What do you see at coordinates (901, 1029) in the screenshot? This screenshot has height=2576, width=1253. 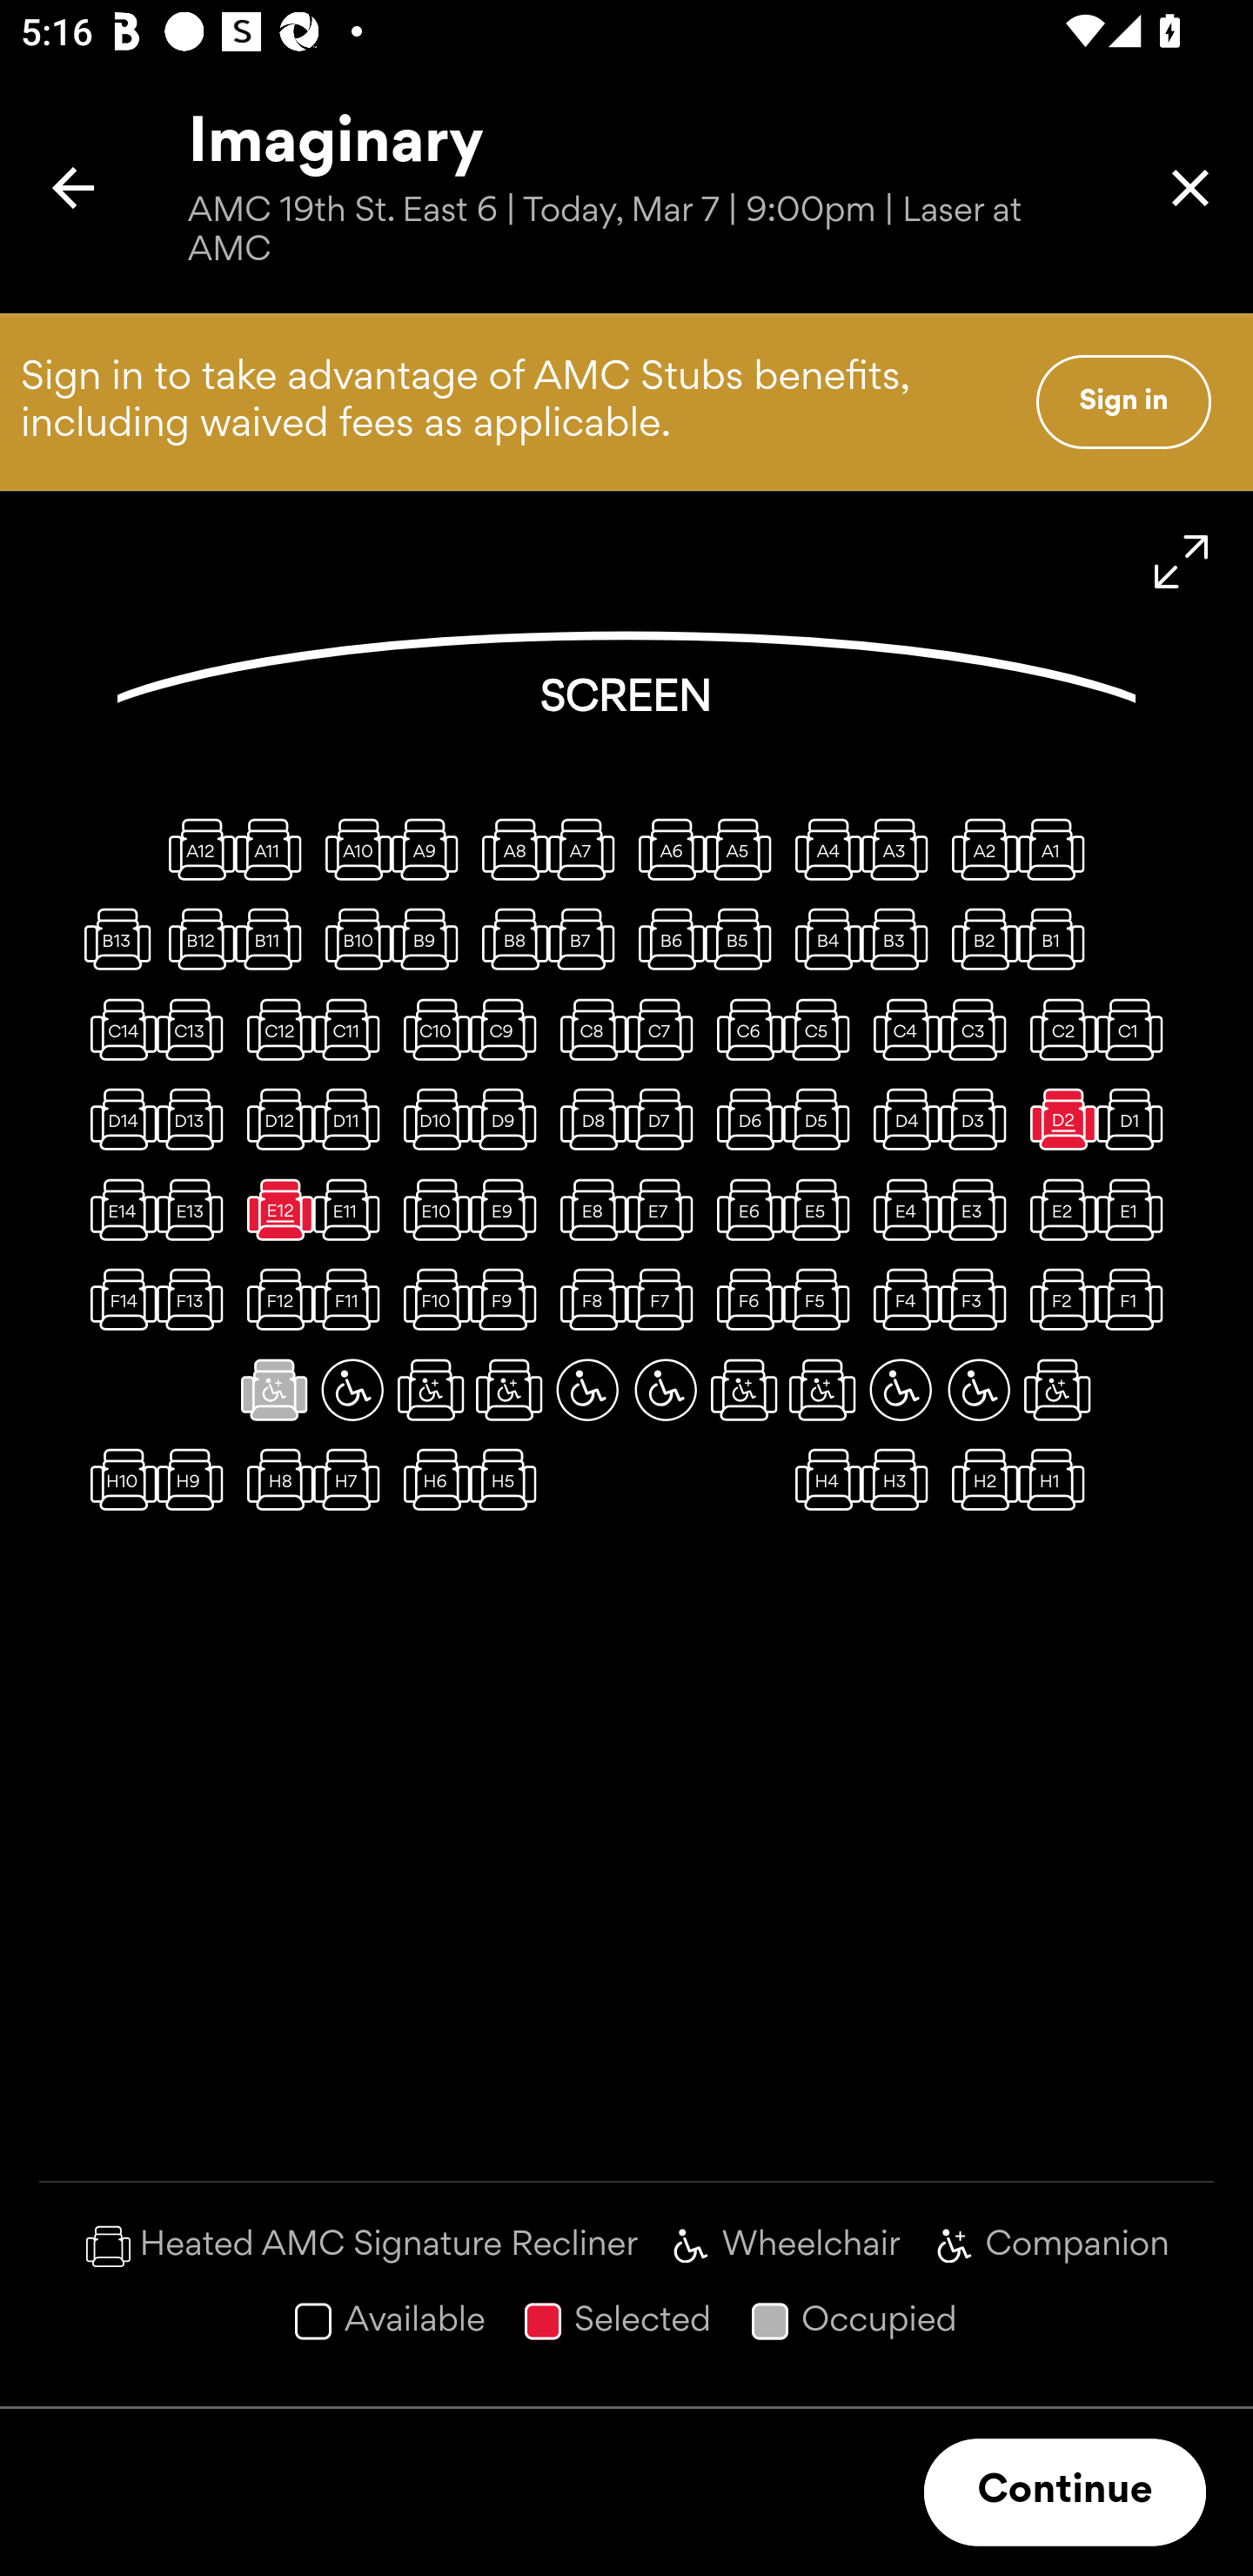 I see `C4, Regular seat, available` at bounding box center [901, 1029].